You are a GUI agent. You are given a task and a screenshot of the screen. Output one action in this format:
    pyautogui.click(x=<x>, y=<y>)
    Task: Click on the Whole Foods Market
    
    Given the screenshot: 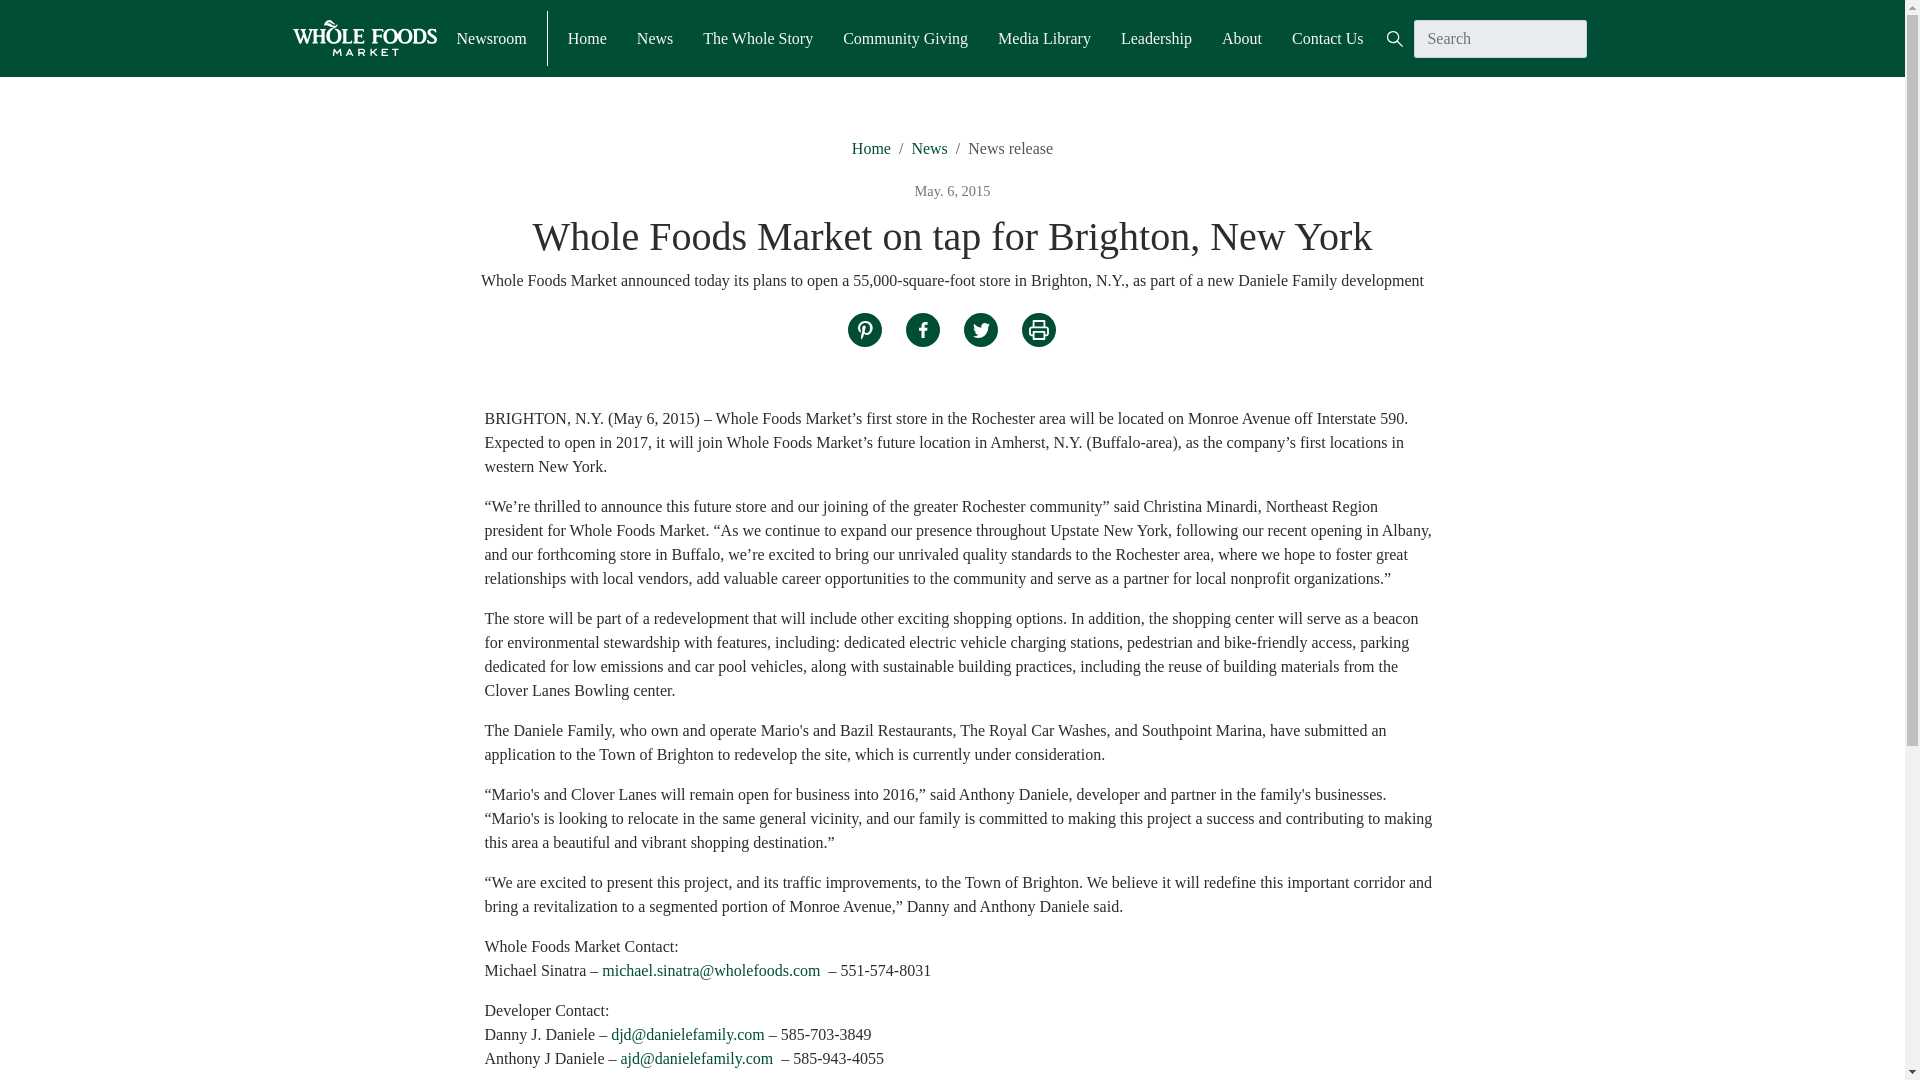 What is the action you would take?
    pyautogui.click(x=363, y=38)
    